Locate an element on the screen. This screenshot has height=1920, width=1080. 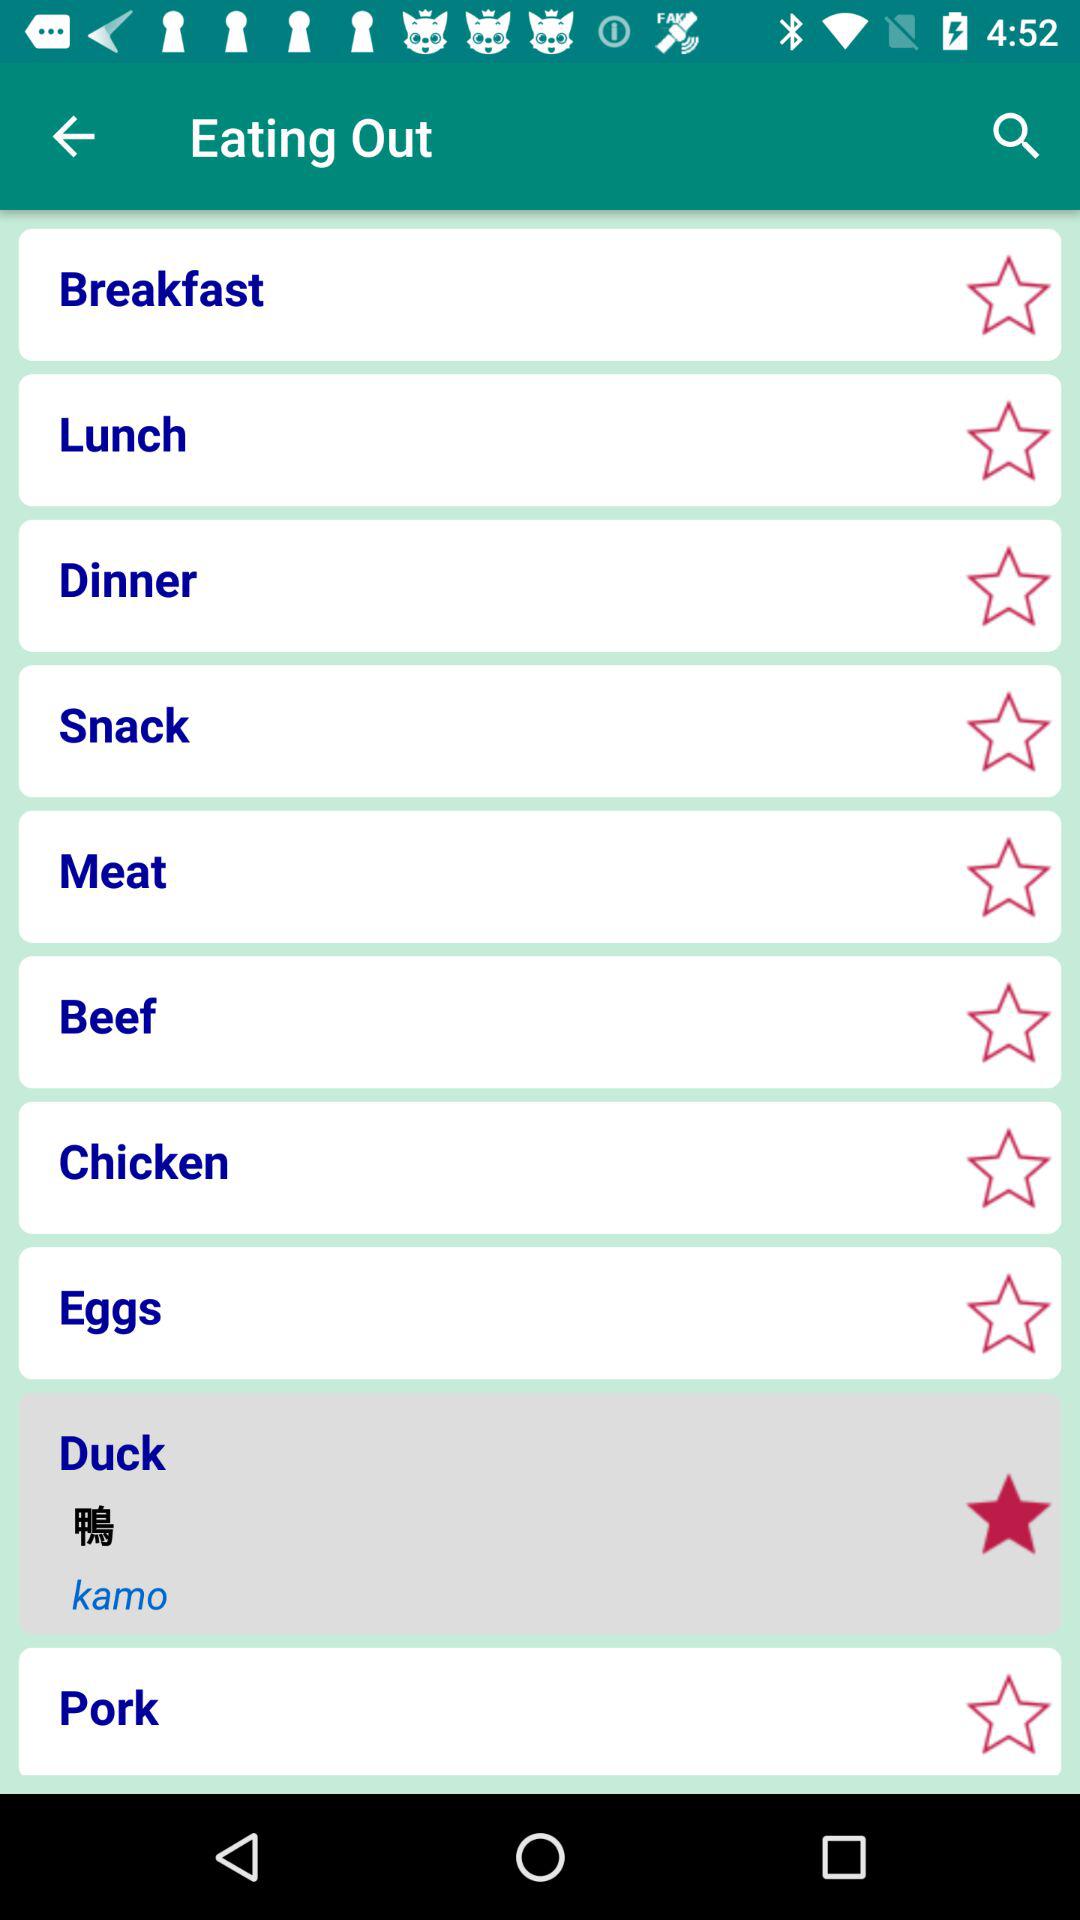
turn off the icon above chicken is located at coordinates (480, 1015).